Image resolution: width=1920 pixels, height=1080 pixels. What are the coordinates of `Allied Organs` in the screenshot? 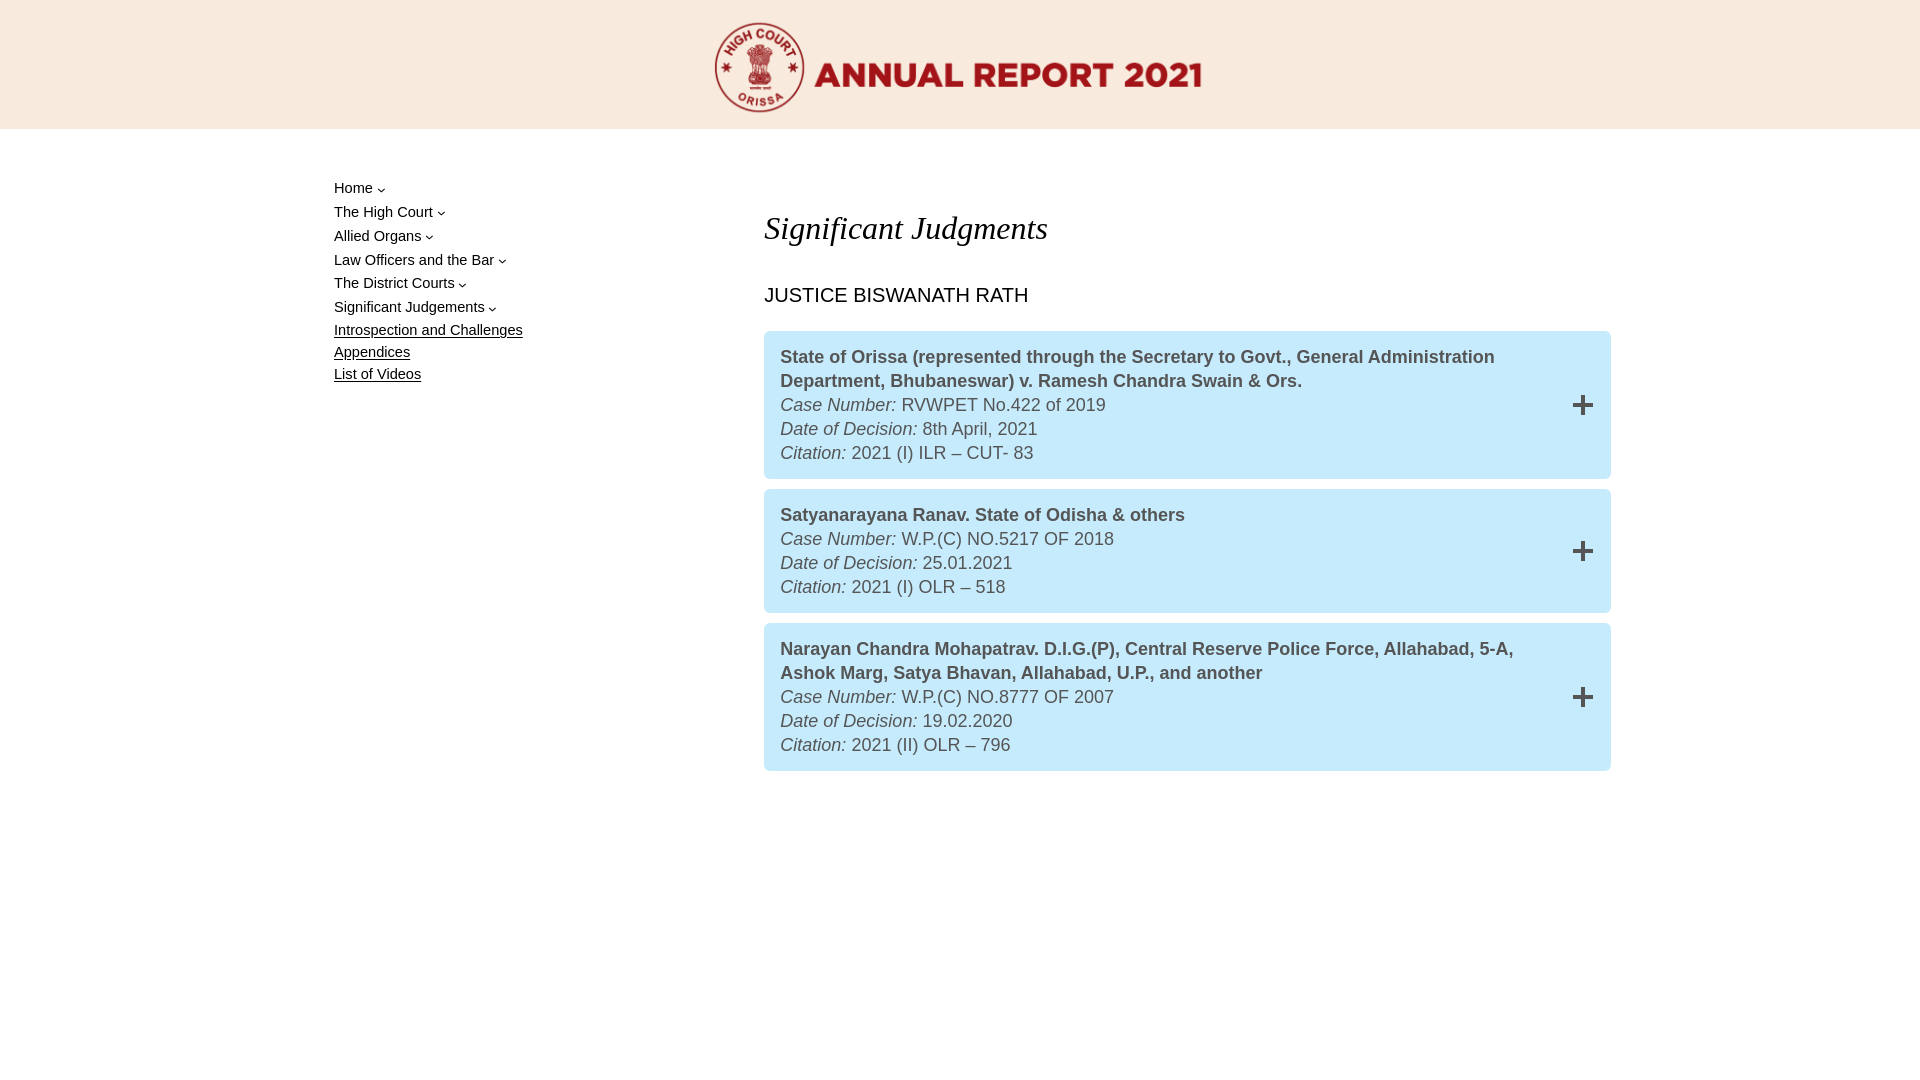 It's located at (384, 236).